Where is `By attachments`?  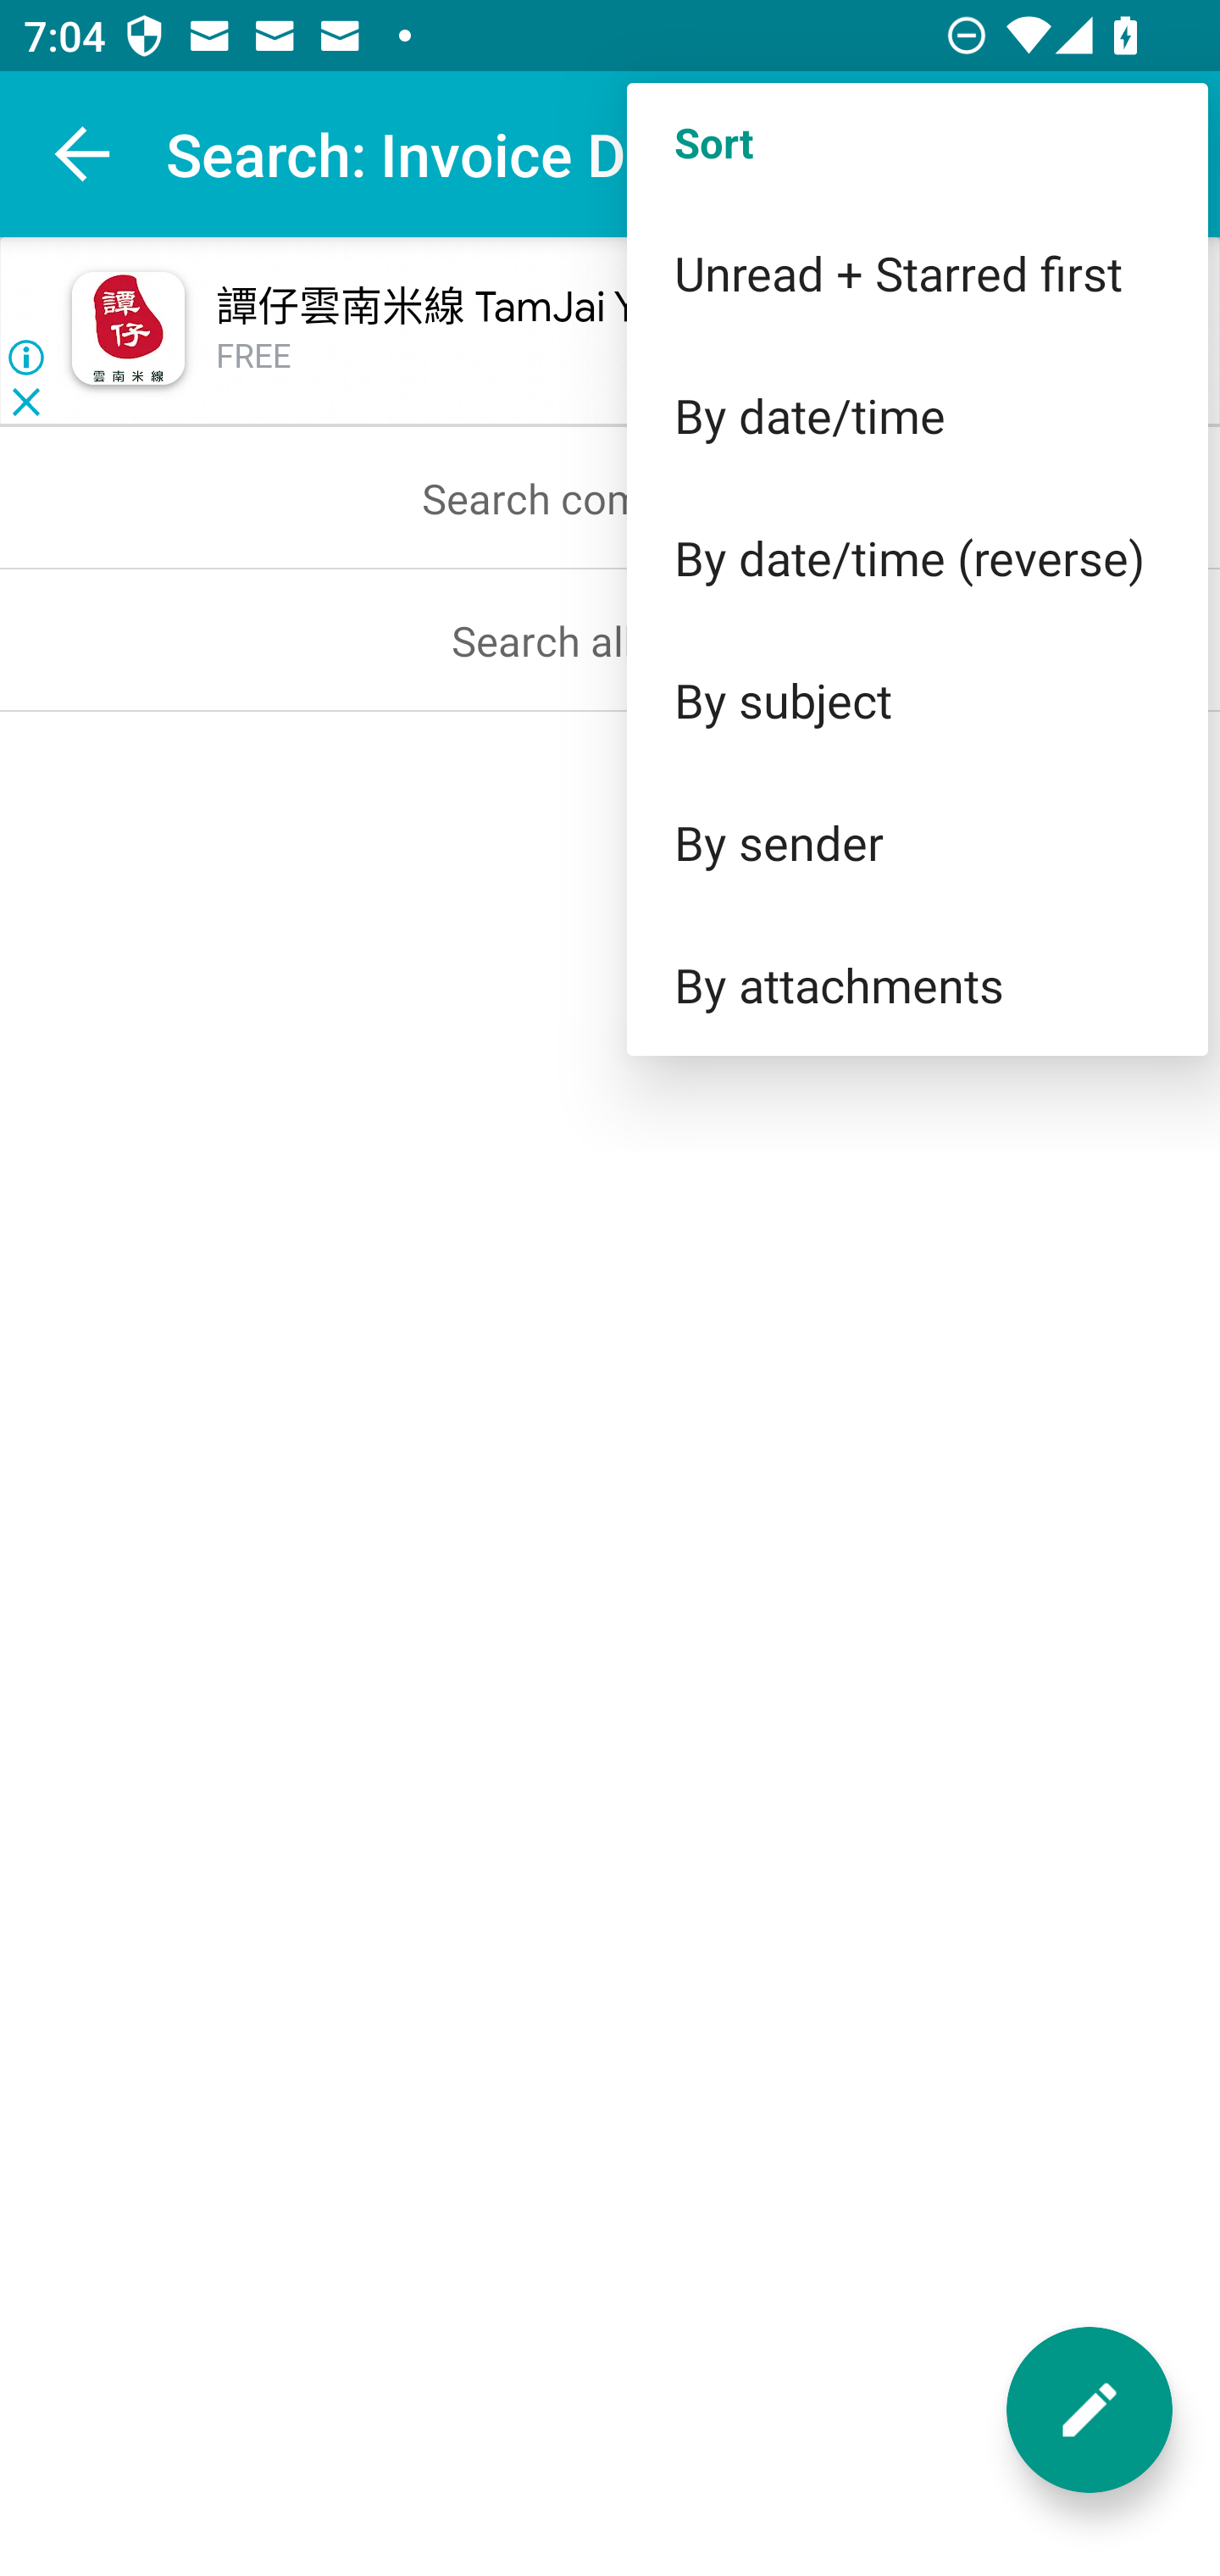 By attachments is located at coordinates (917, 985).